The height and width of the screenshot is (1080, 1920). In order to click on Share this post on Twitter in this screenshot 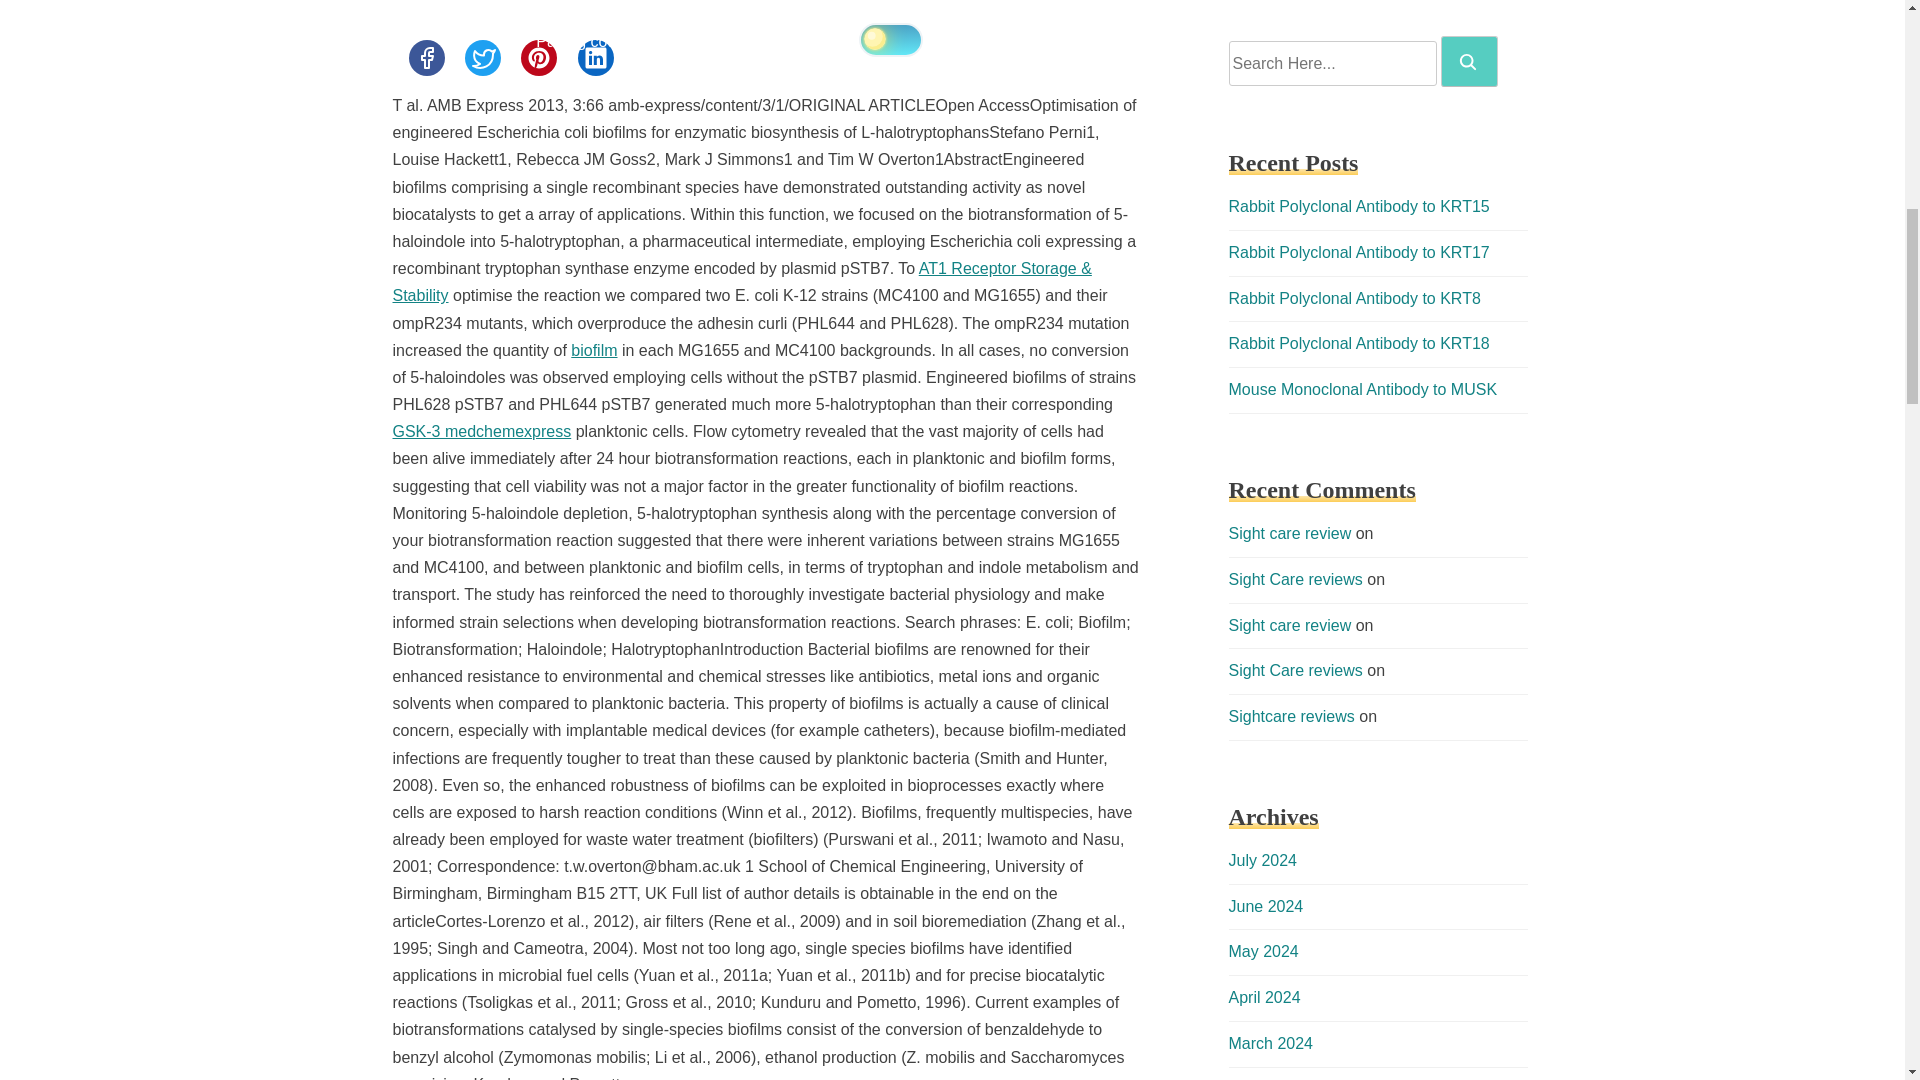, I will do `click(482, 57)`.